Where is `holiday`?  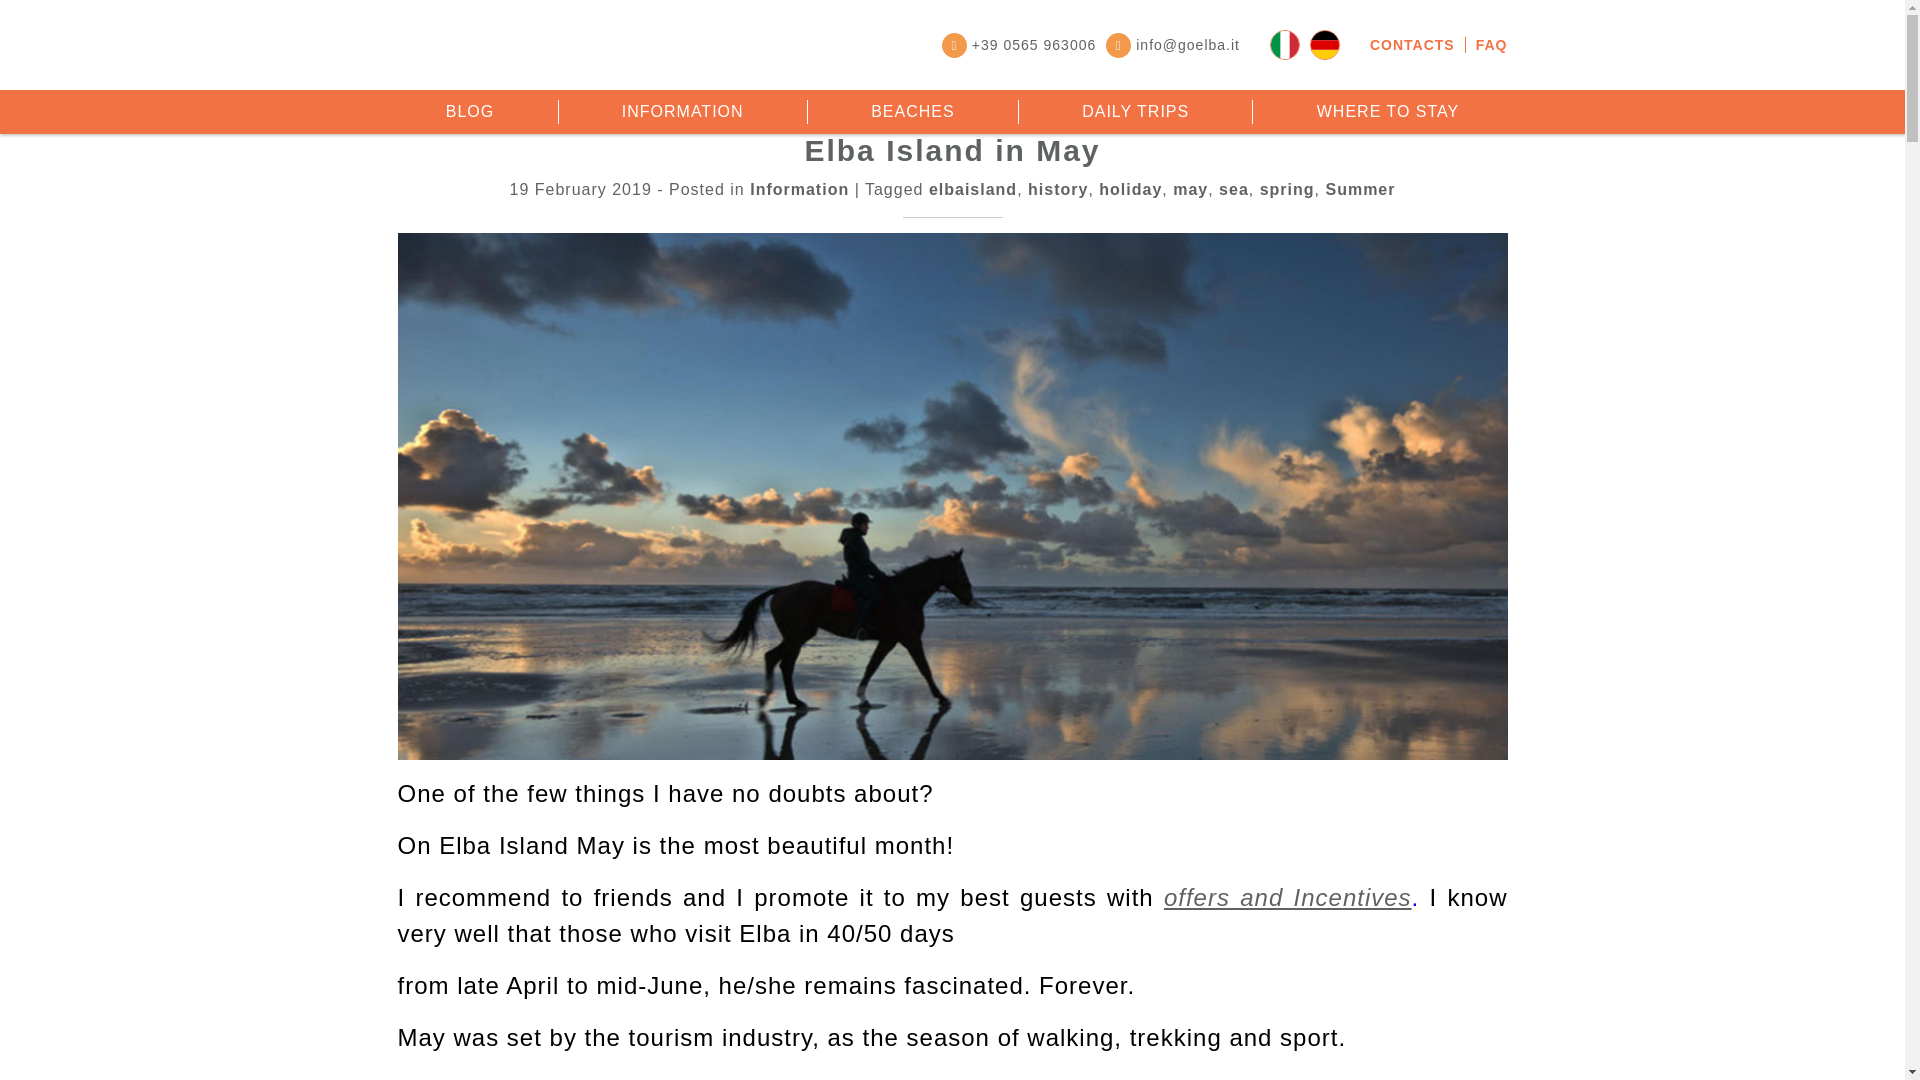 holiday is located at coordinates (1130, 189).